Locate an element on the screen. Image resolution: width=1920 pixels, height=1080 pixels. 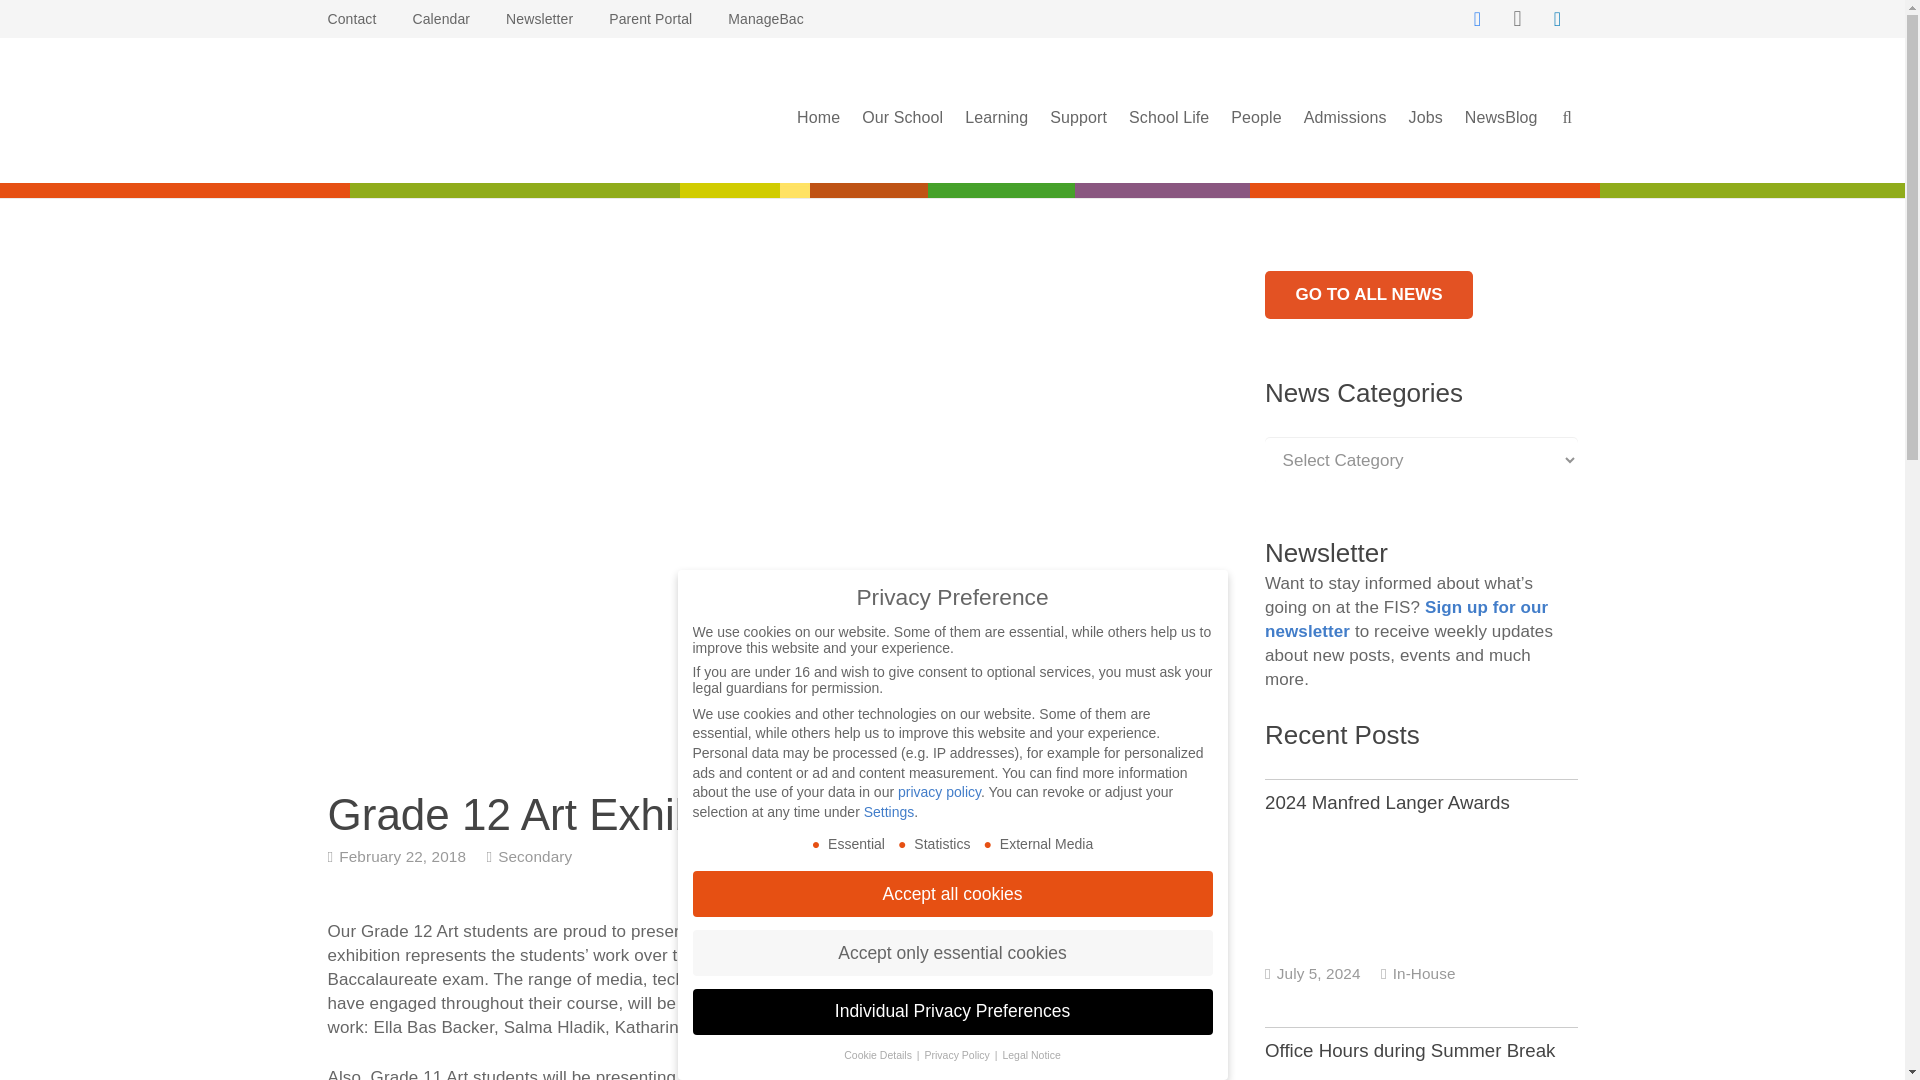
Facebook is located at coordinates (1477, 19).